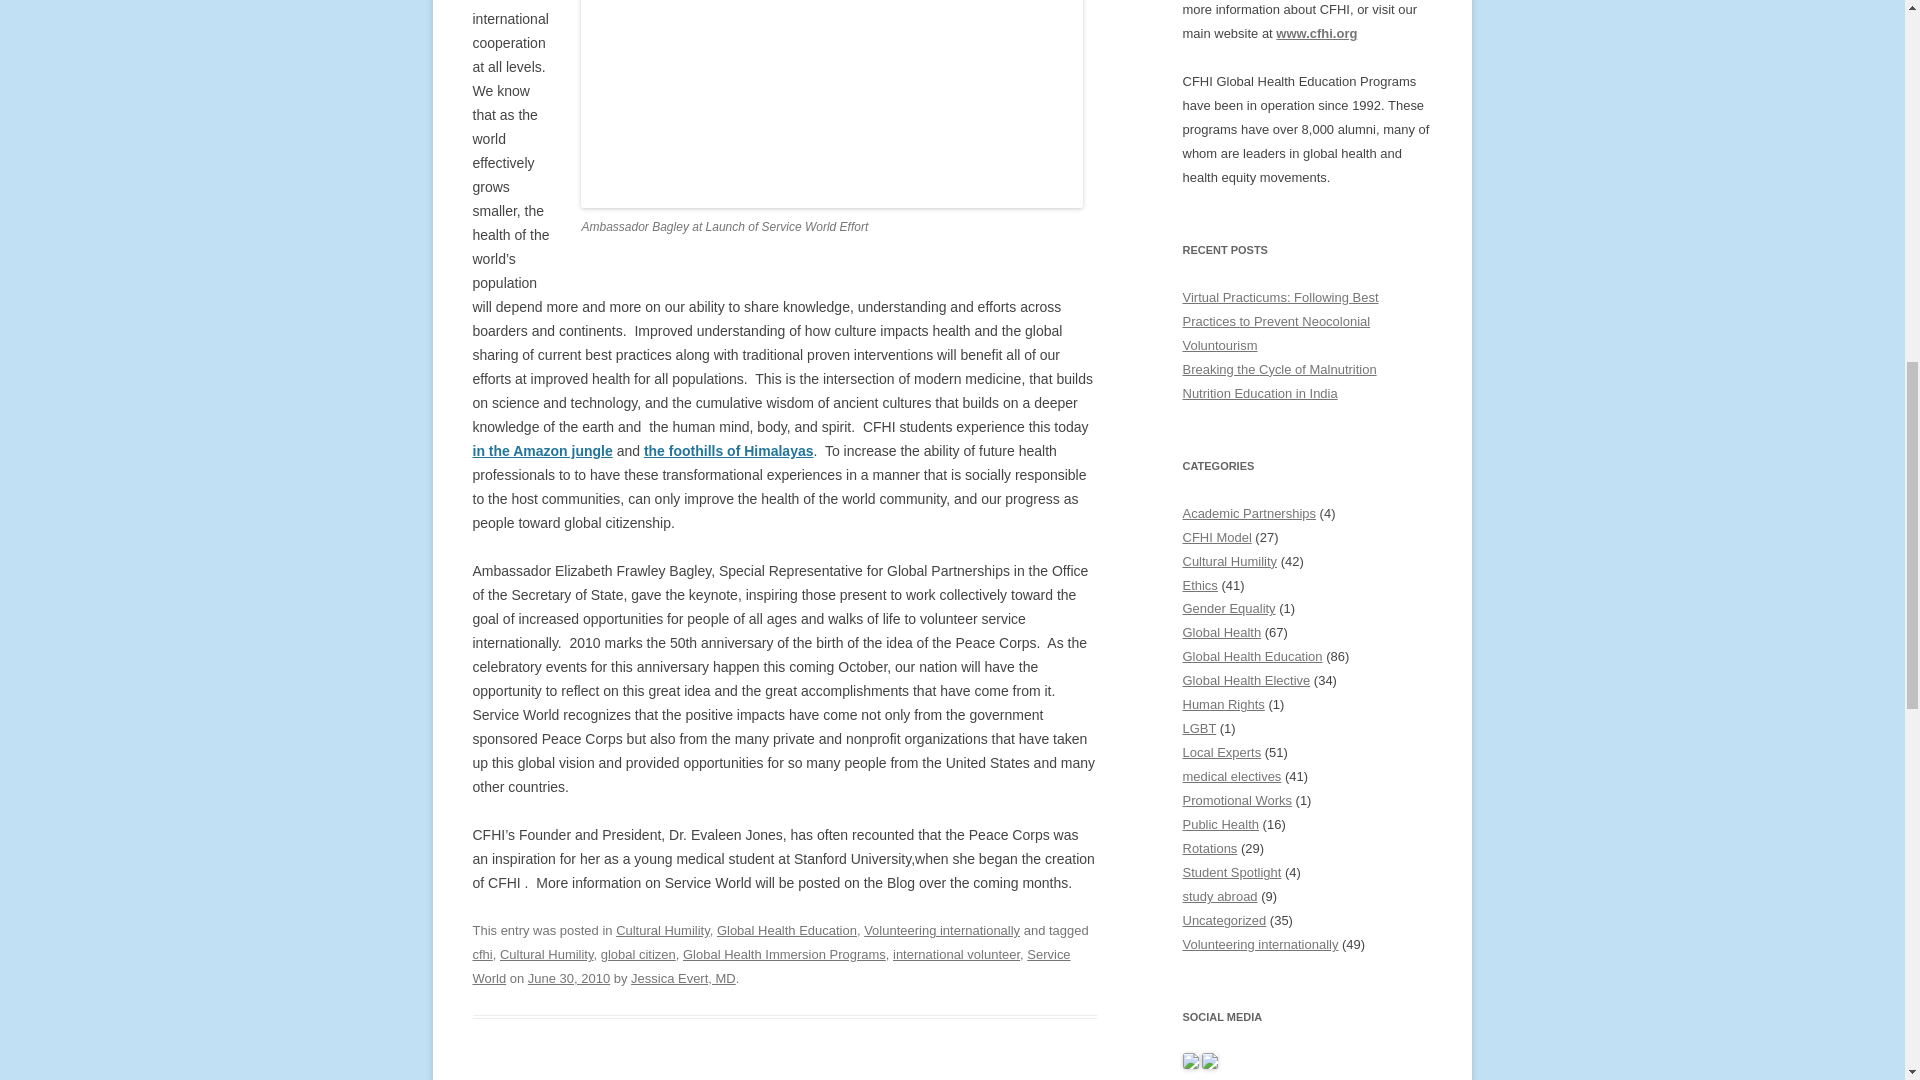  I want to click on cfhi, so click(482, 954).